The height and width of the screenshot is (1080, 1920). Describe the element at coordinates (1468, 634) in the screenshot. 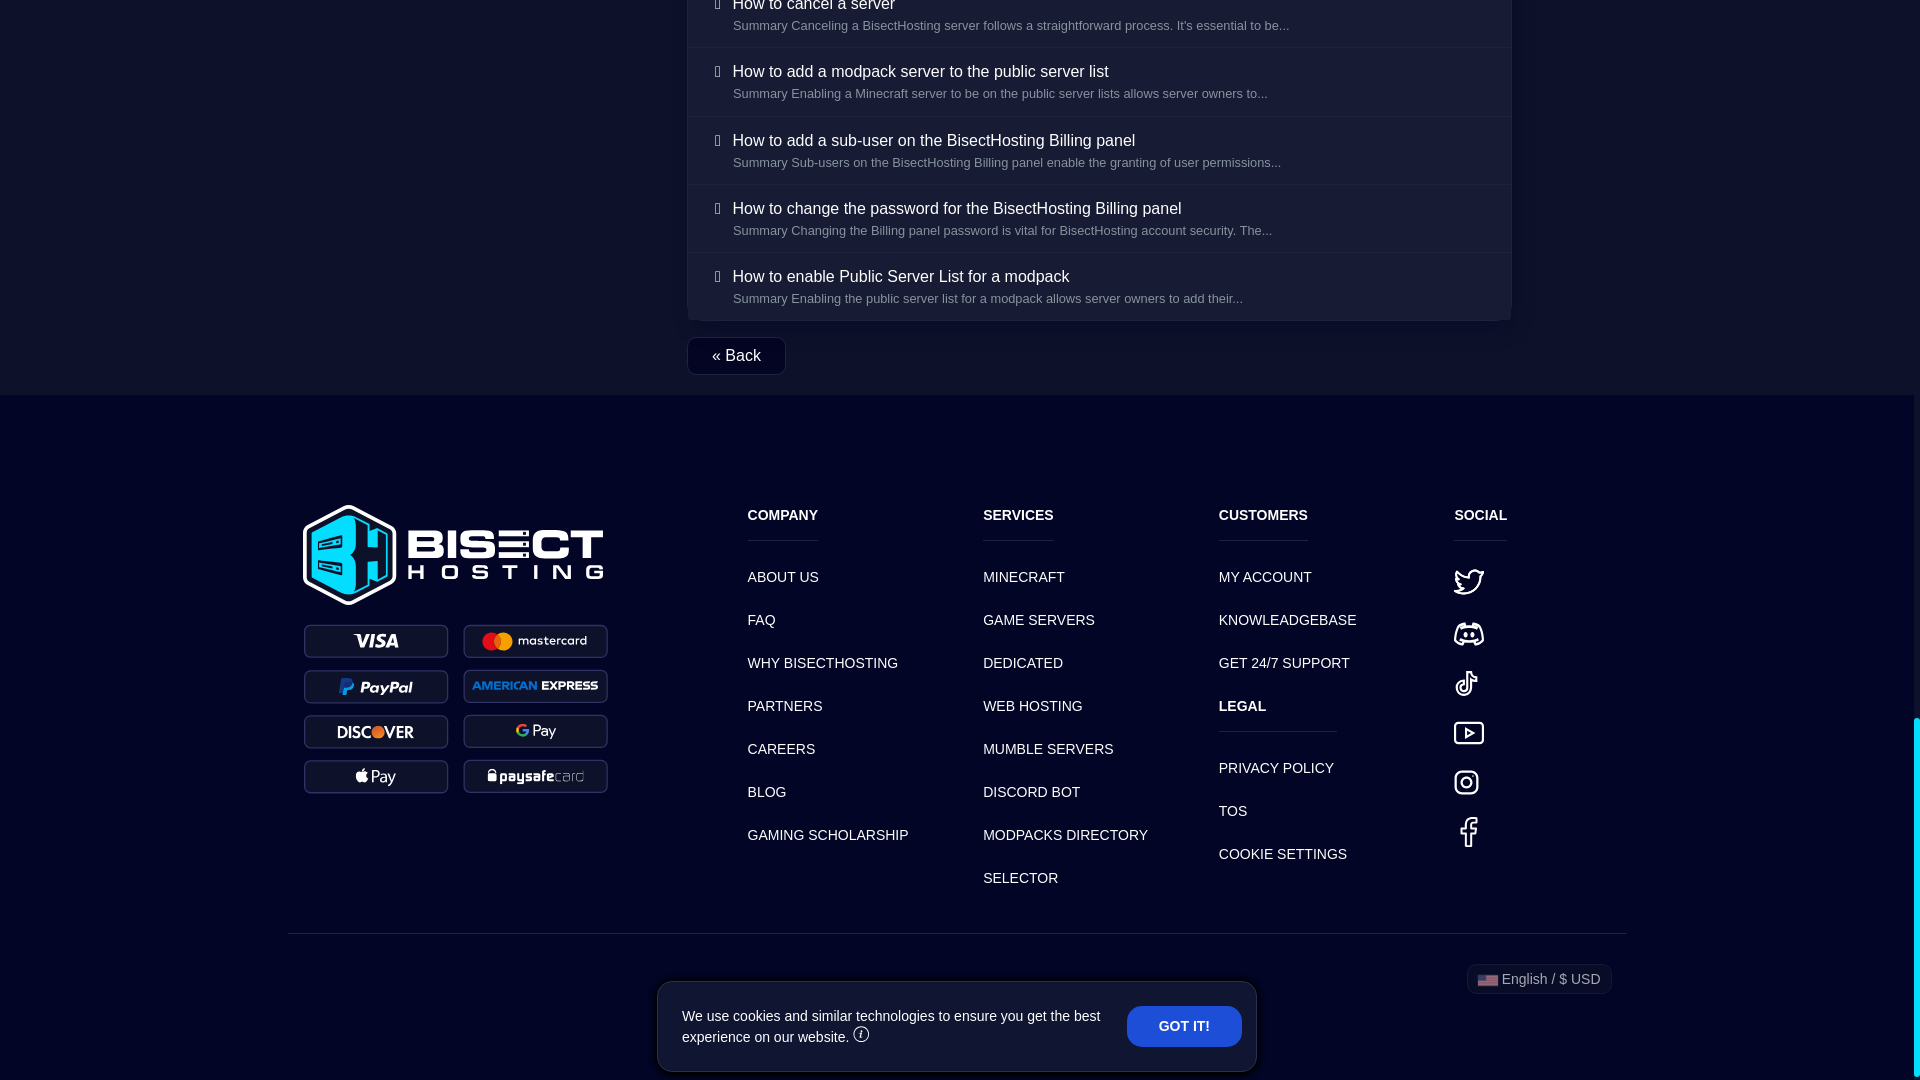

I see `Discord` at that location.